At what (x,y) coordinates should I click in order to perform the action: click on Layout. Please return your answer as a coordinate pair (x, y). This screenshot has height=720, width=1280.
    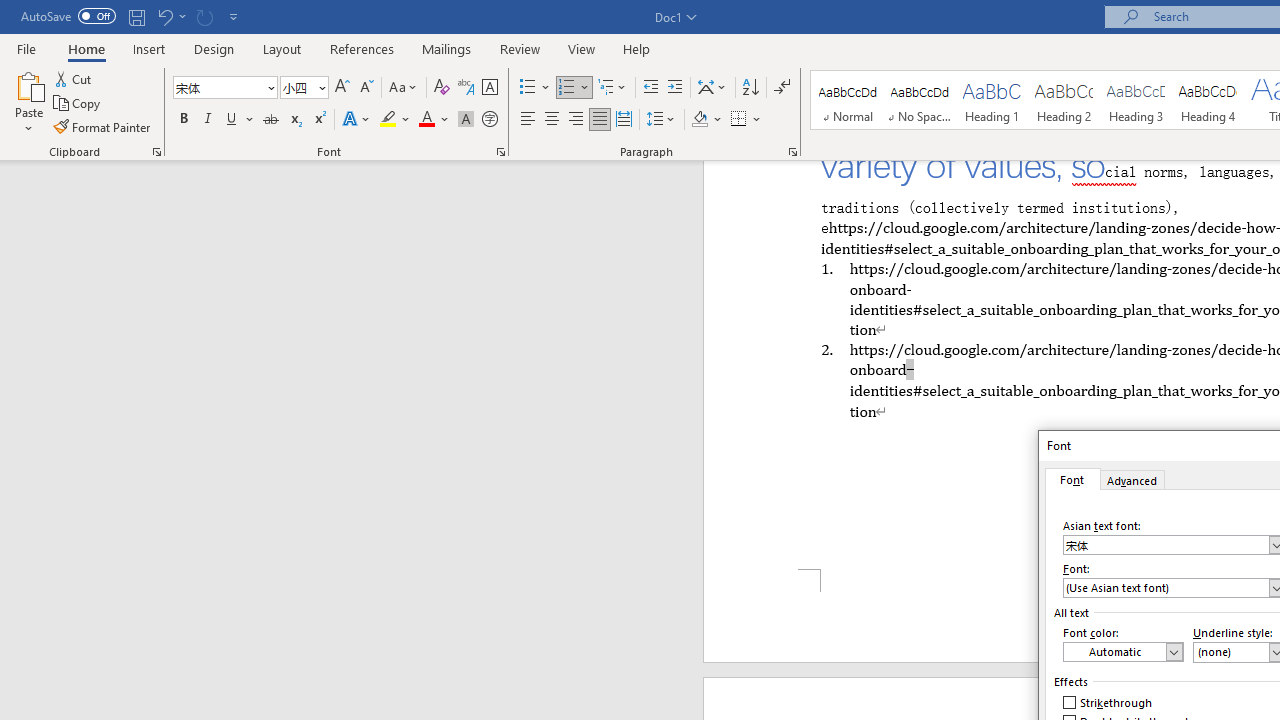
    Looking at the image, I should click on (282, 48).